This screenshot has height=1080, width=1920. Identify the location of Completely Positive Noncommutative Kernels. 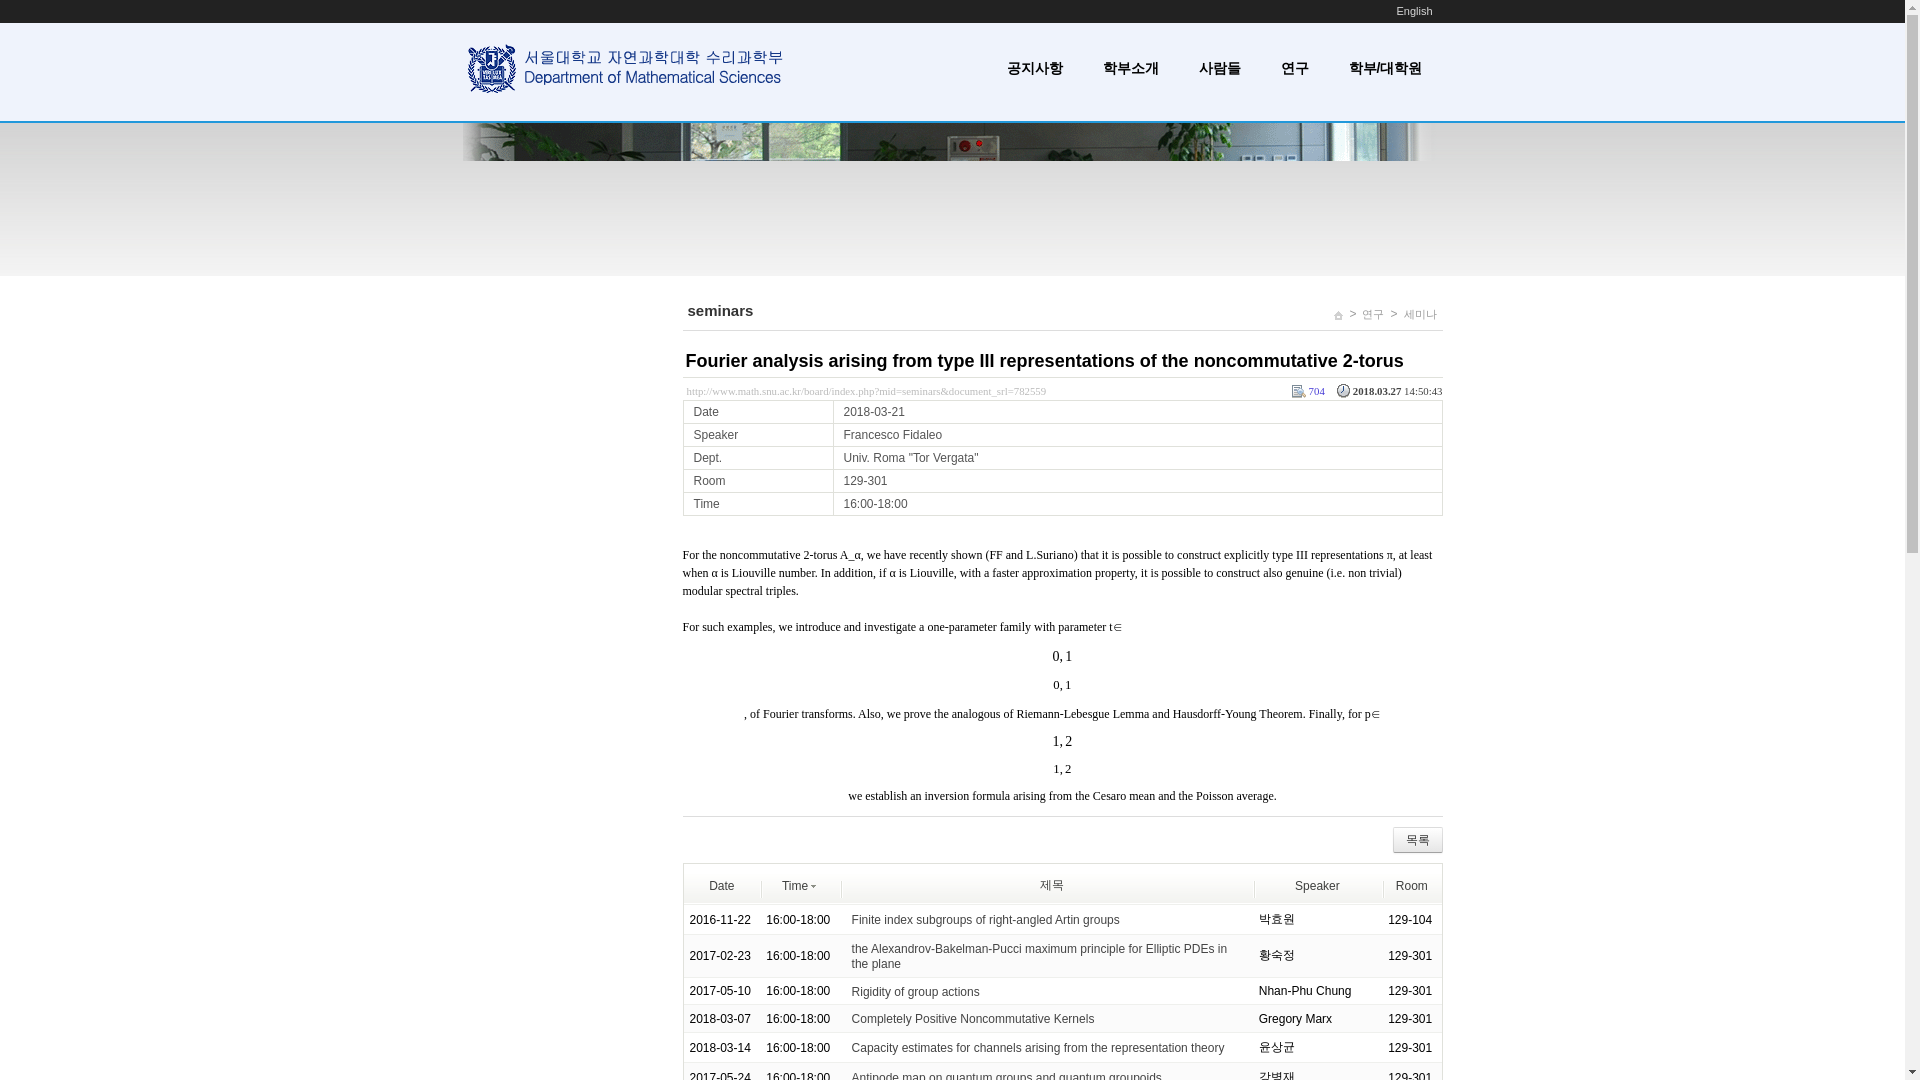
(973, 1018).